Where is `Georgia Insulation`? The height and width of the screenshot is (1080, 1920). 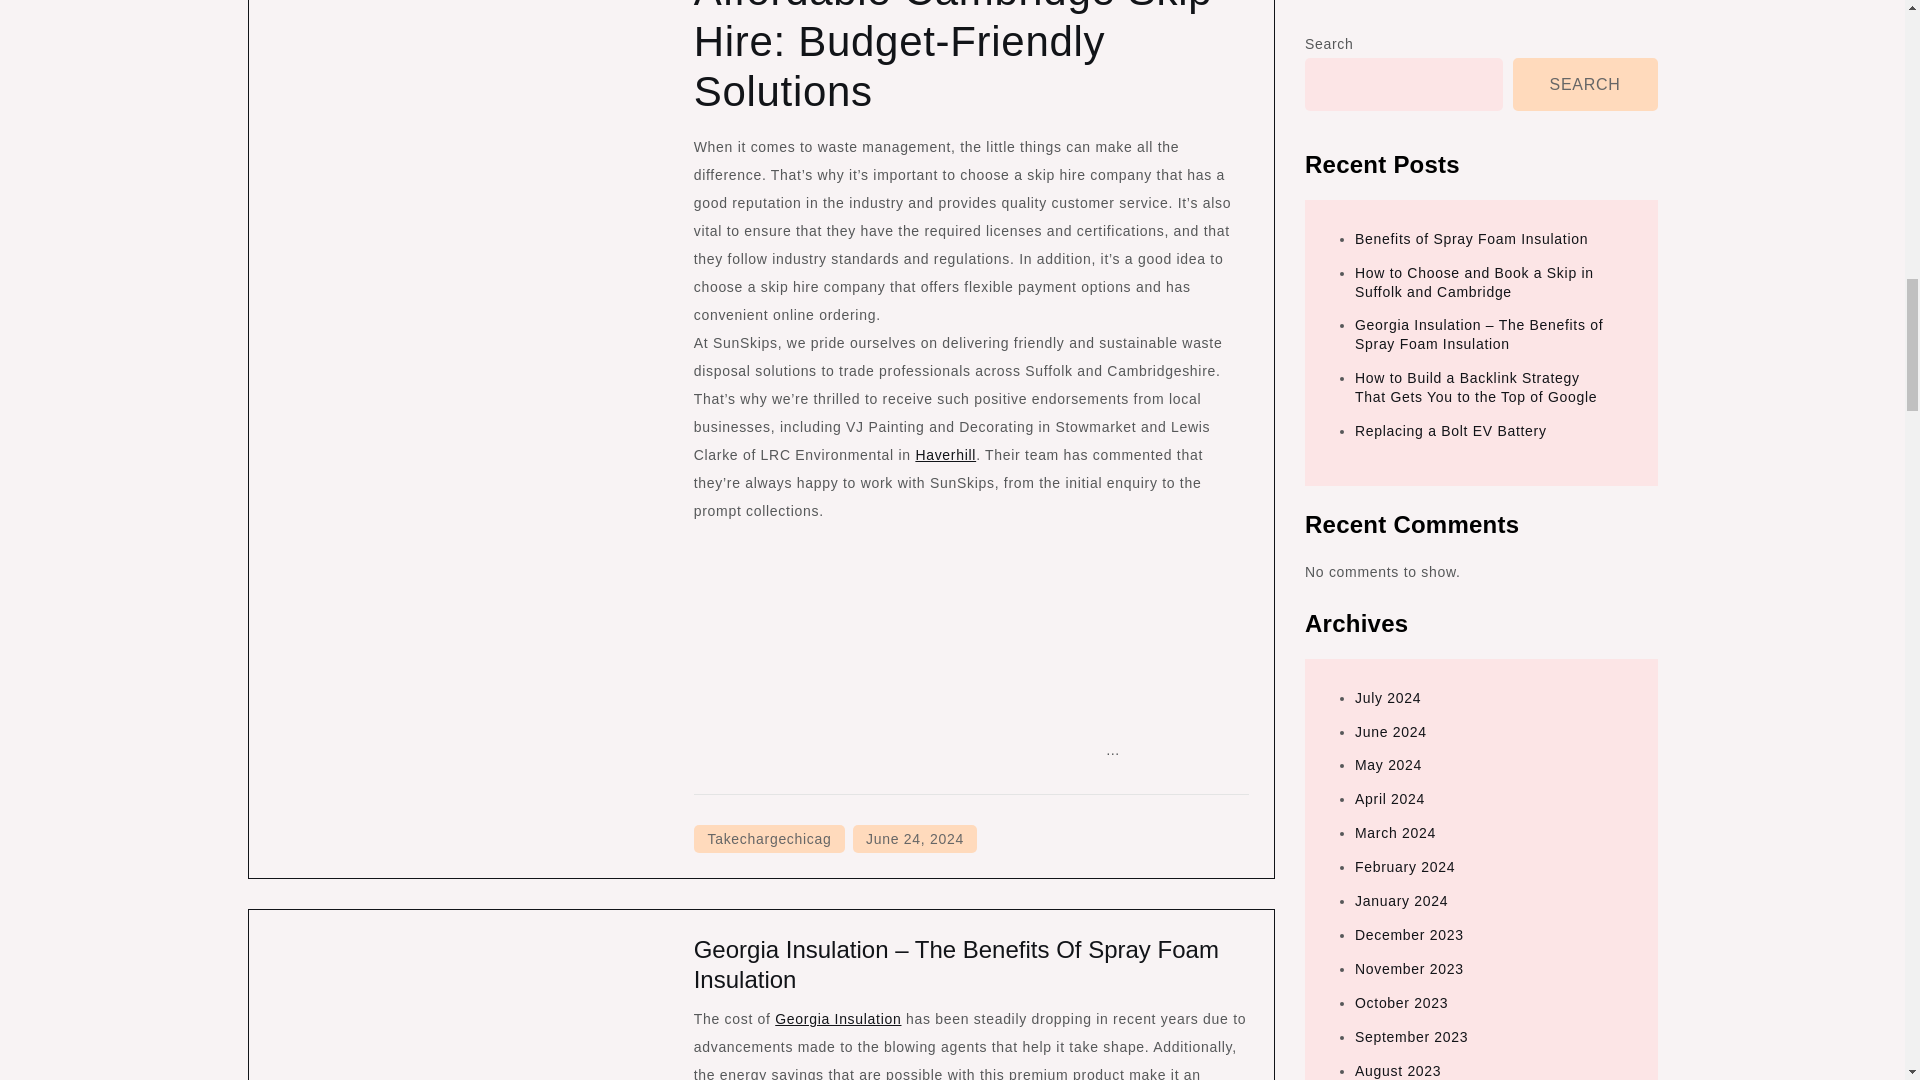
Georgia Insulation is located at coordinates (838, 1018).